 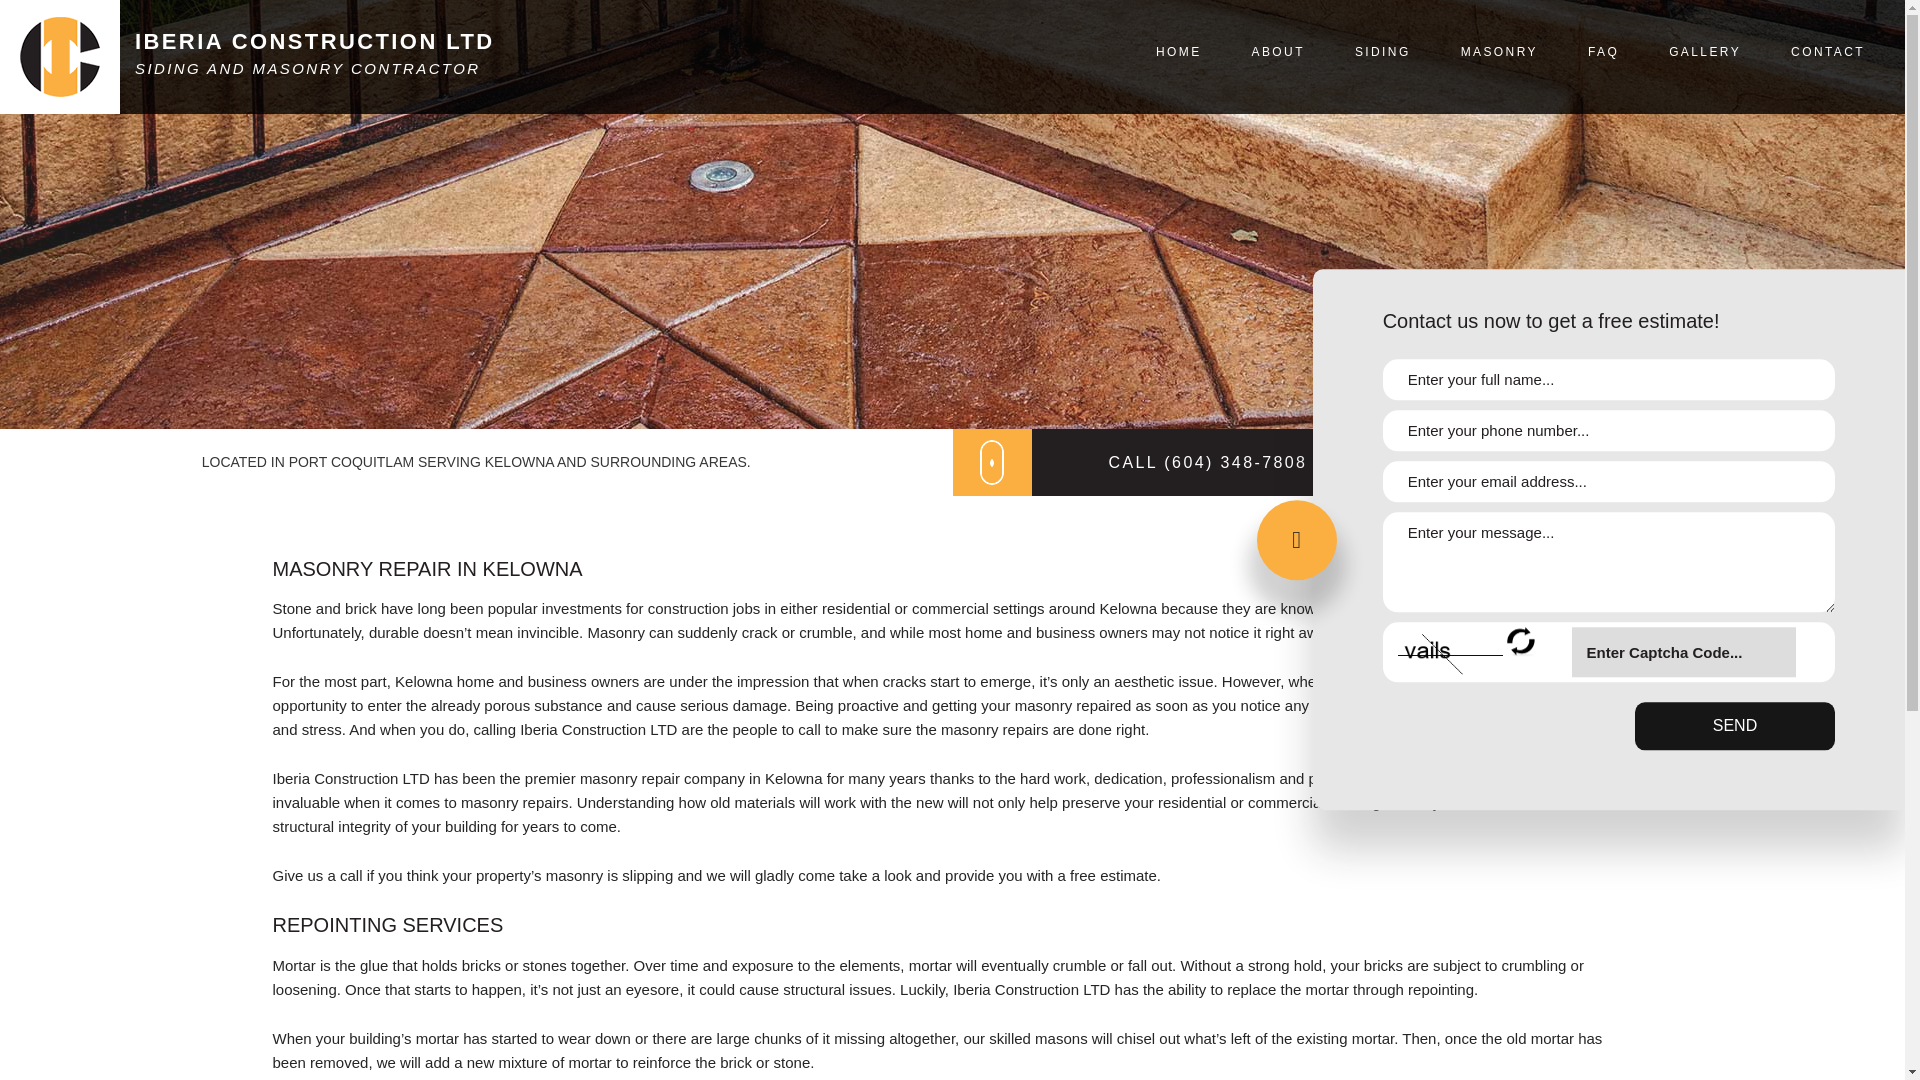 What do you see at coordinates (1608, 432) in the screenshot?
I see `Phone Number` at bounding box center [1608, 432].